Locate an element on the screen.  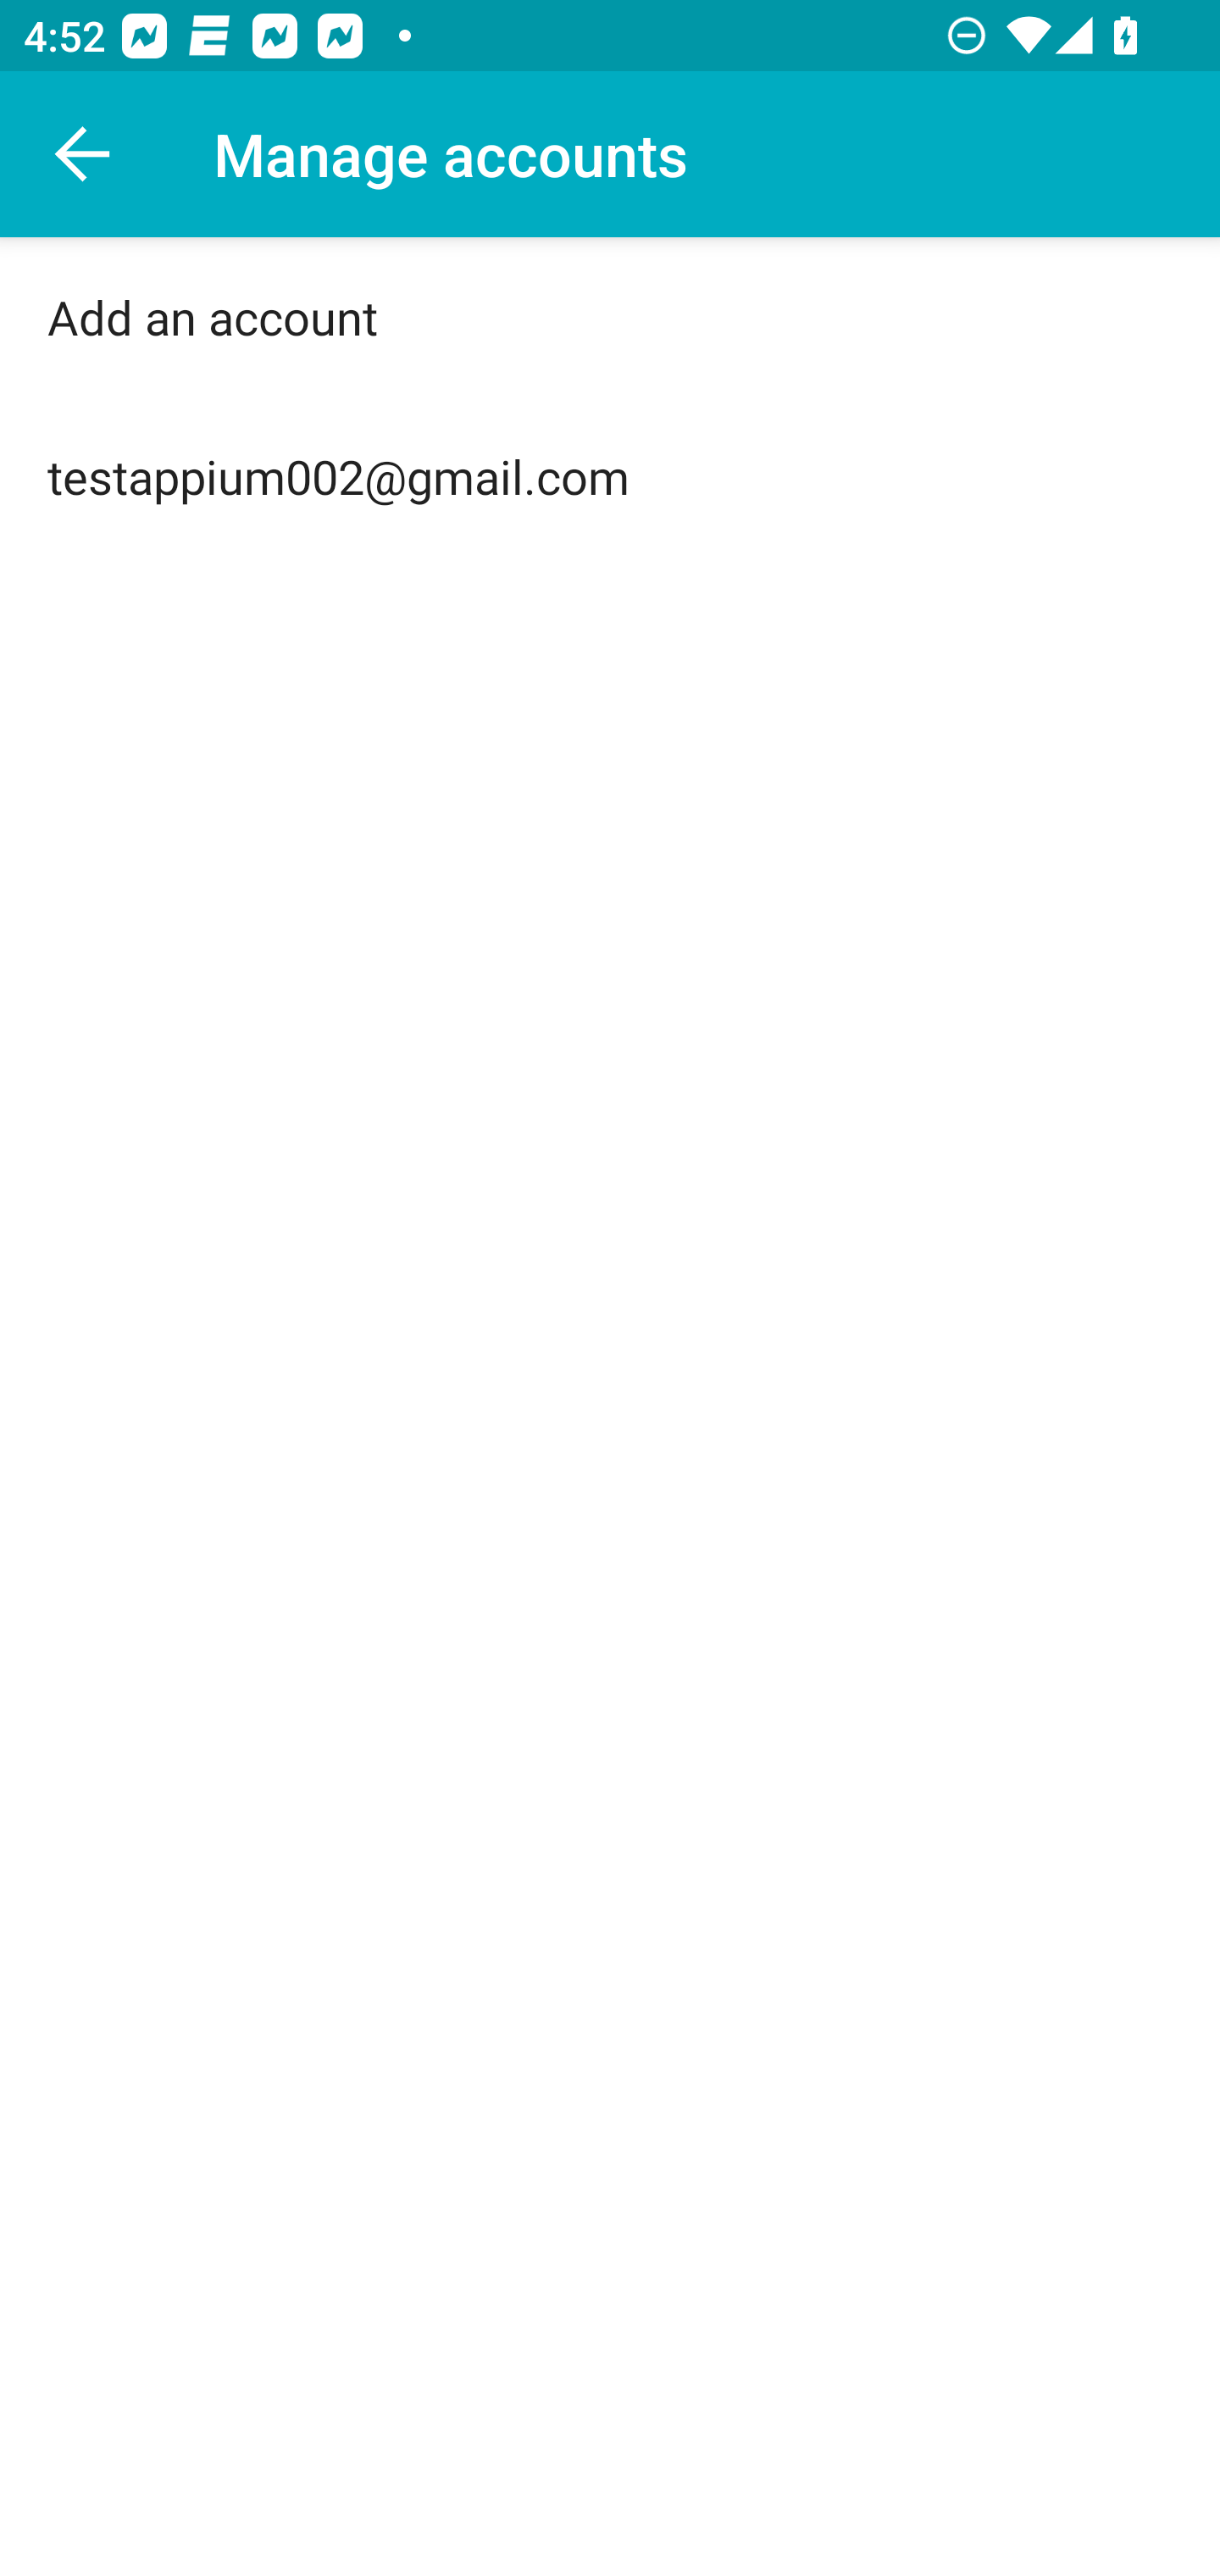
Navigate up is located at coordinates (83, 154).